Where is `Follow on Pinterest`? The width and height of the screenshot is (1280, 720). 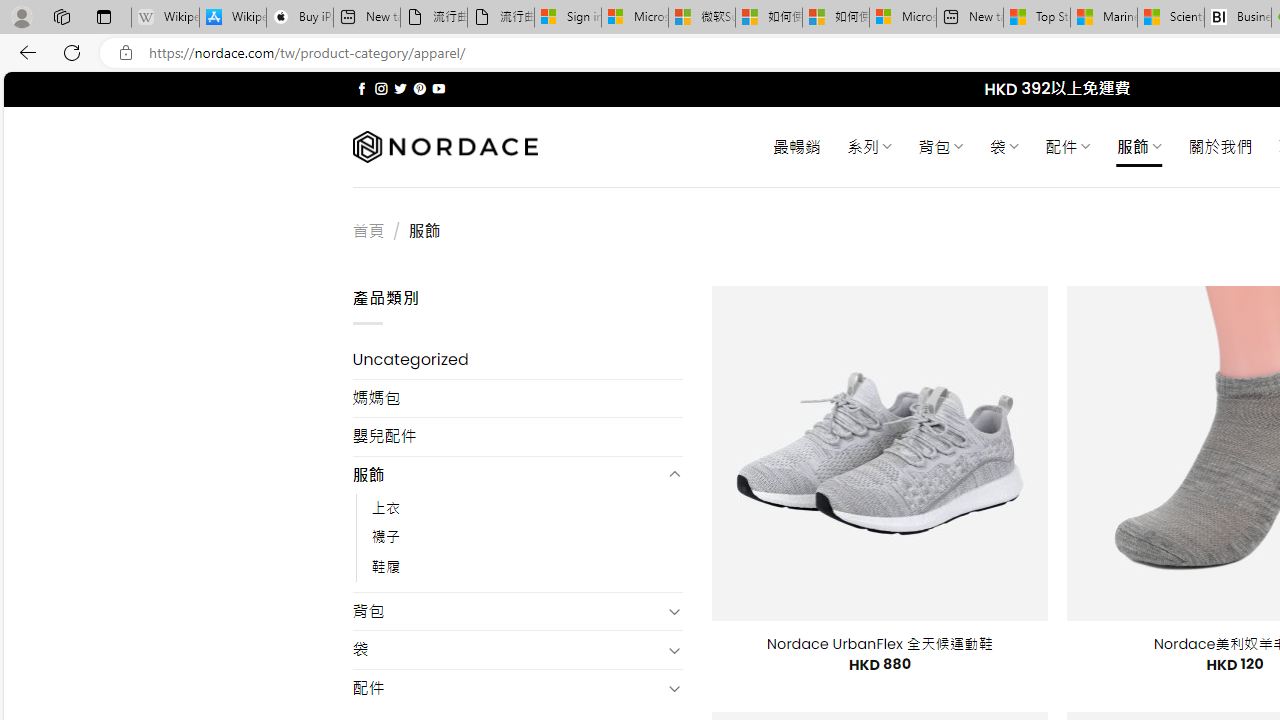 Follow on Pinterest is located at coordinates (420, 88).